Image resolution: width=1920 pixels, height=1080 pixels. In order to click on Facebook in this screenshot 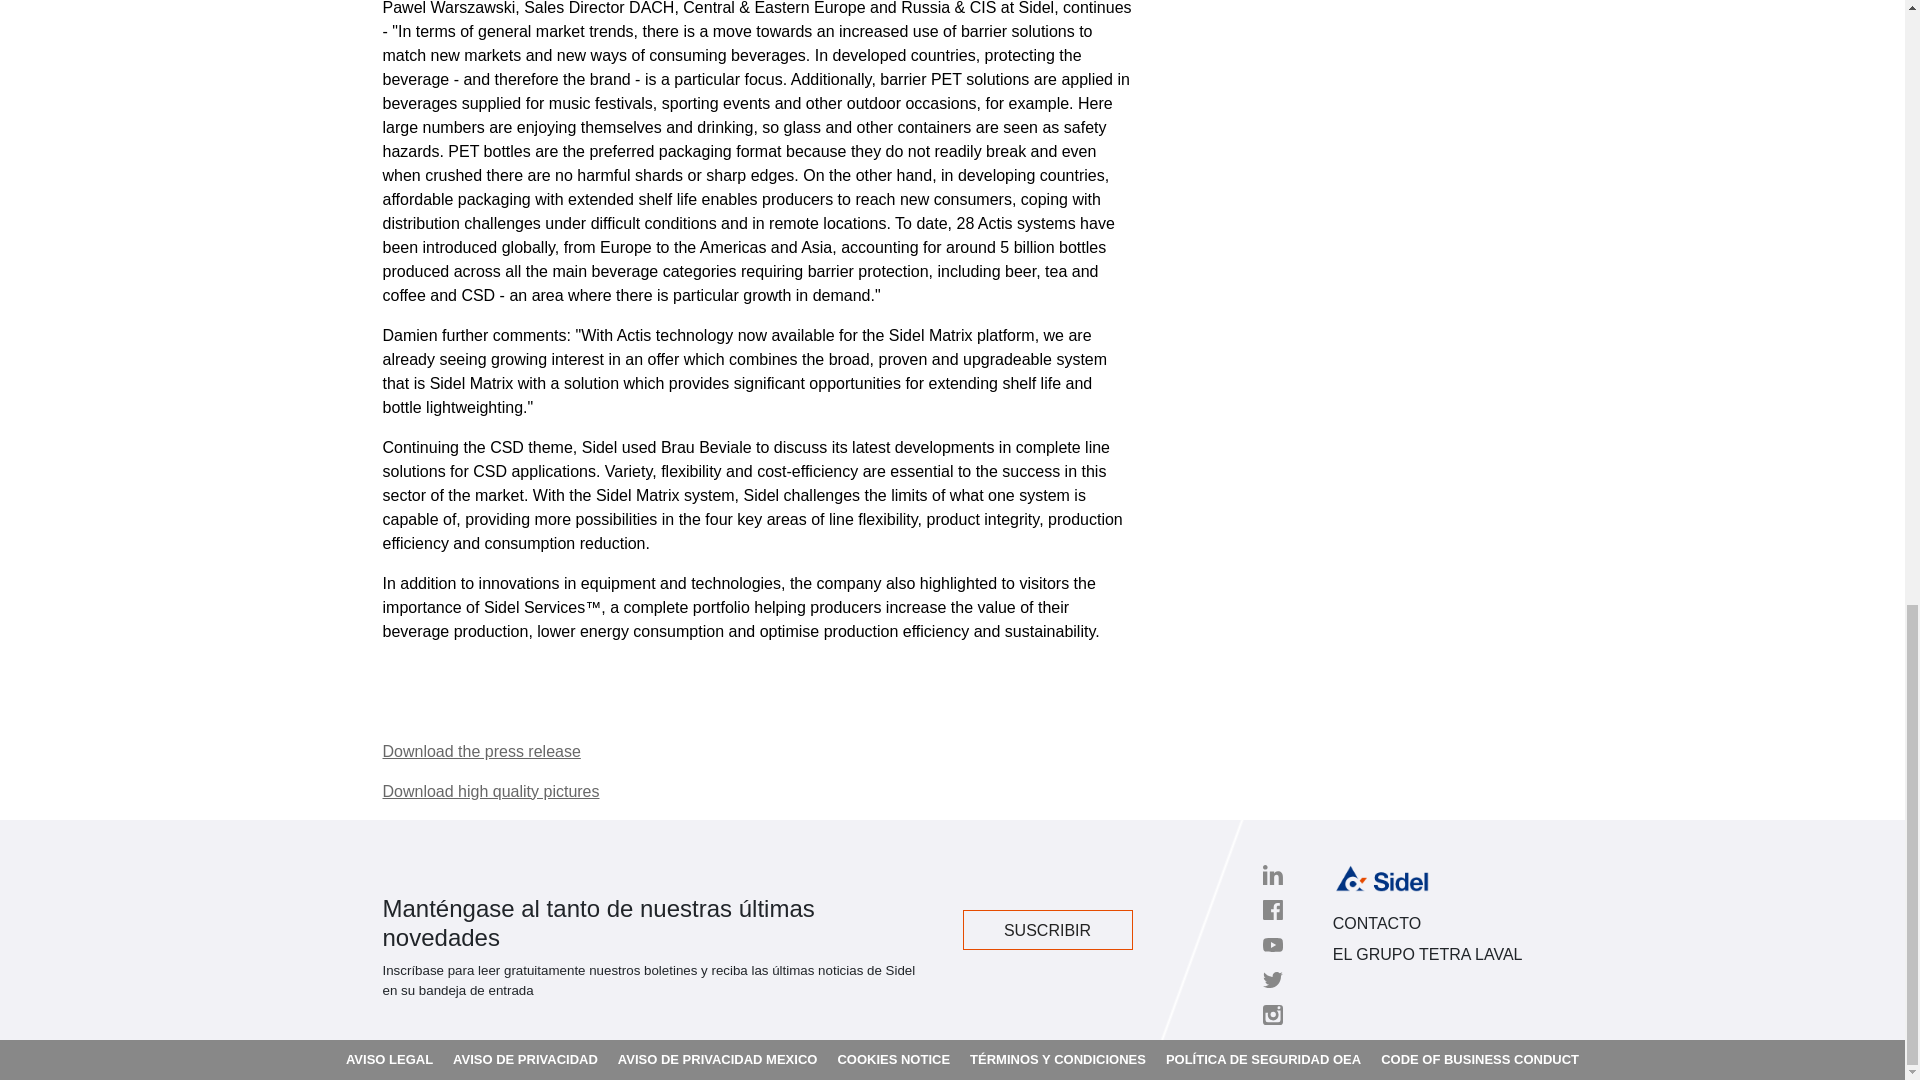, I will do `click(1272, 910)`.